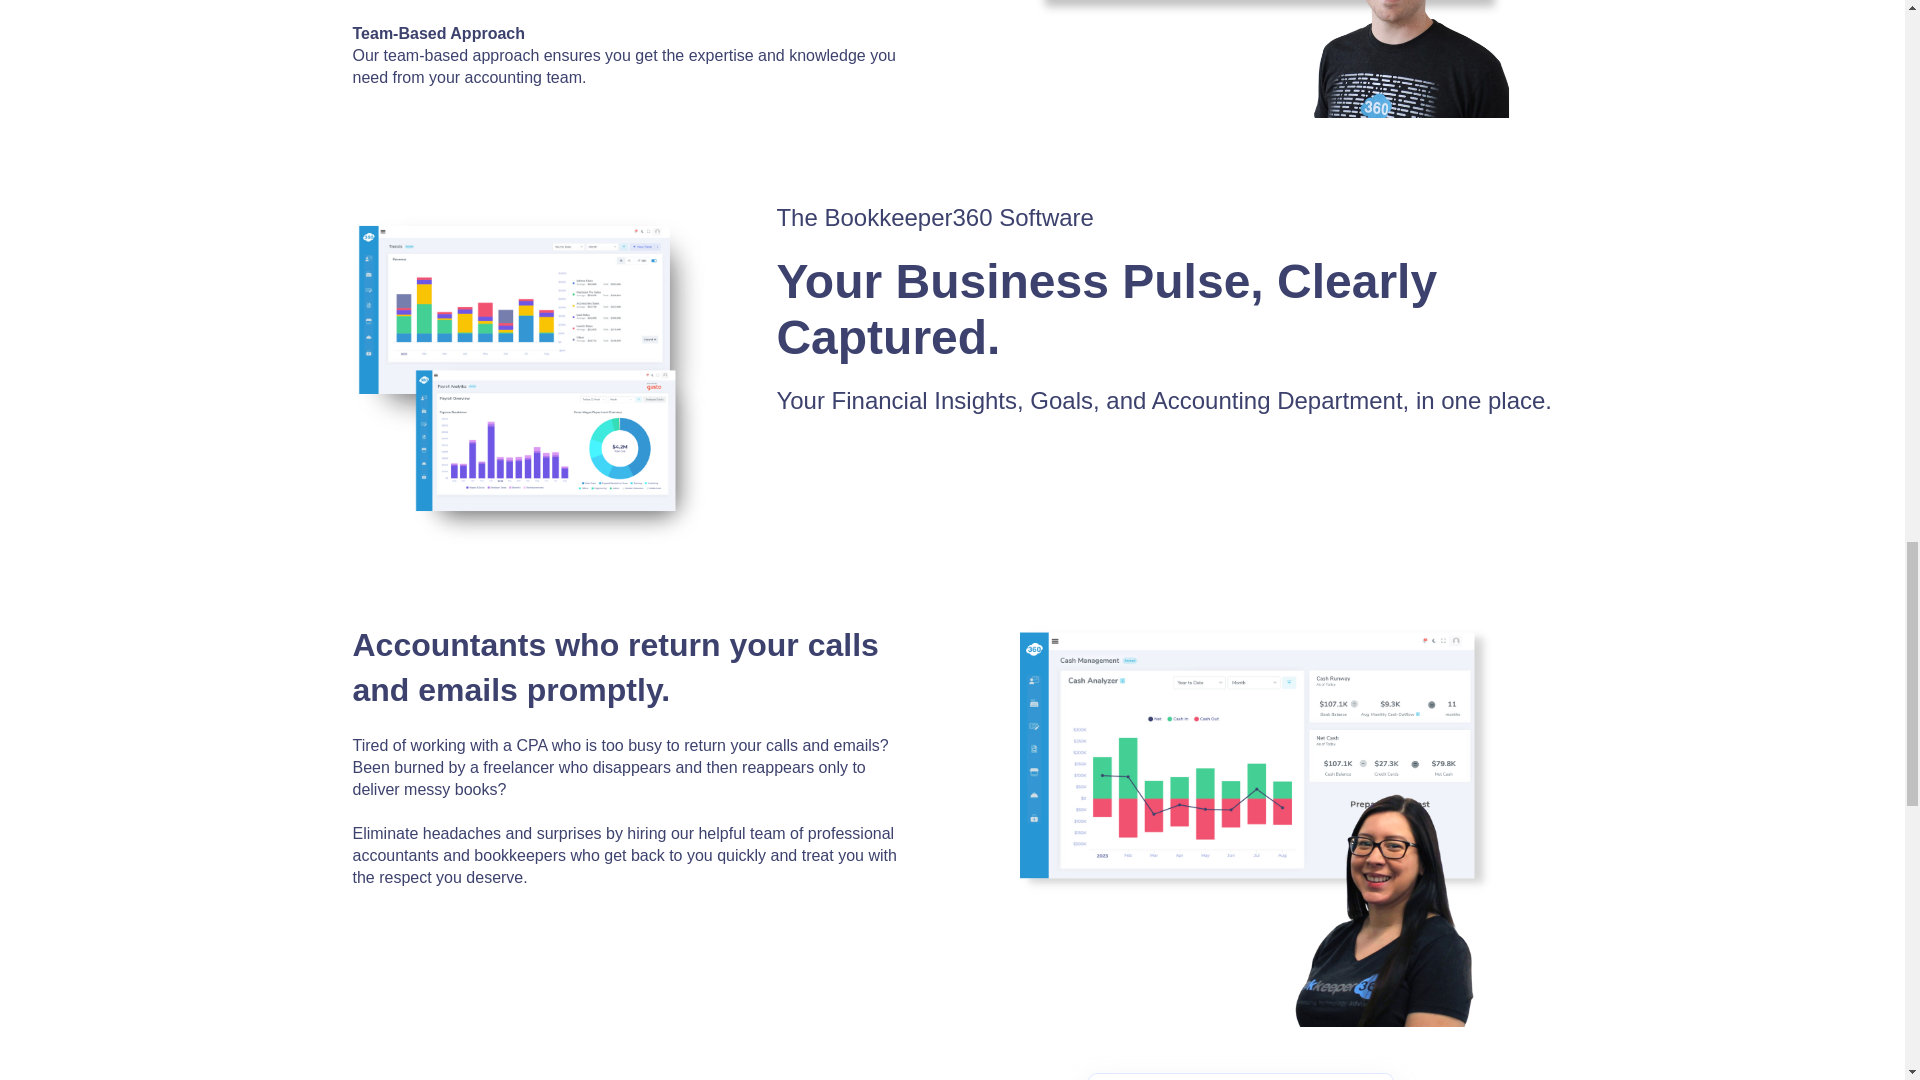  Describe the element at coordinates (528, 380) in the screenshot. I see `2-2` at that location.